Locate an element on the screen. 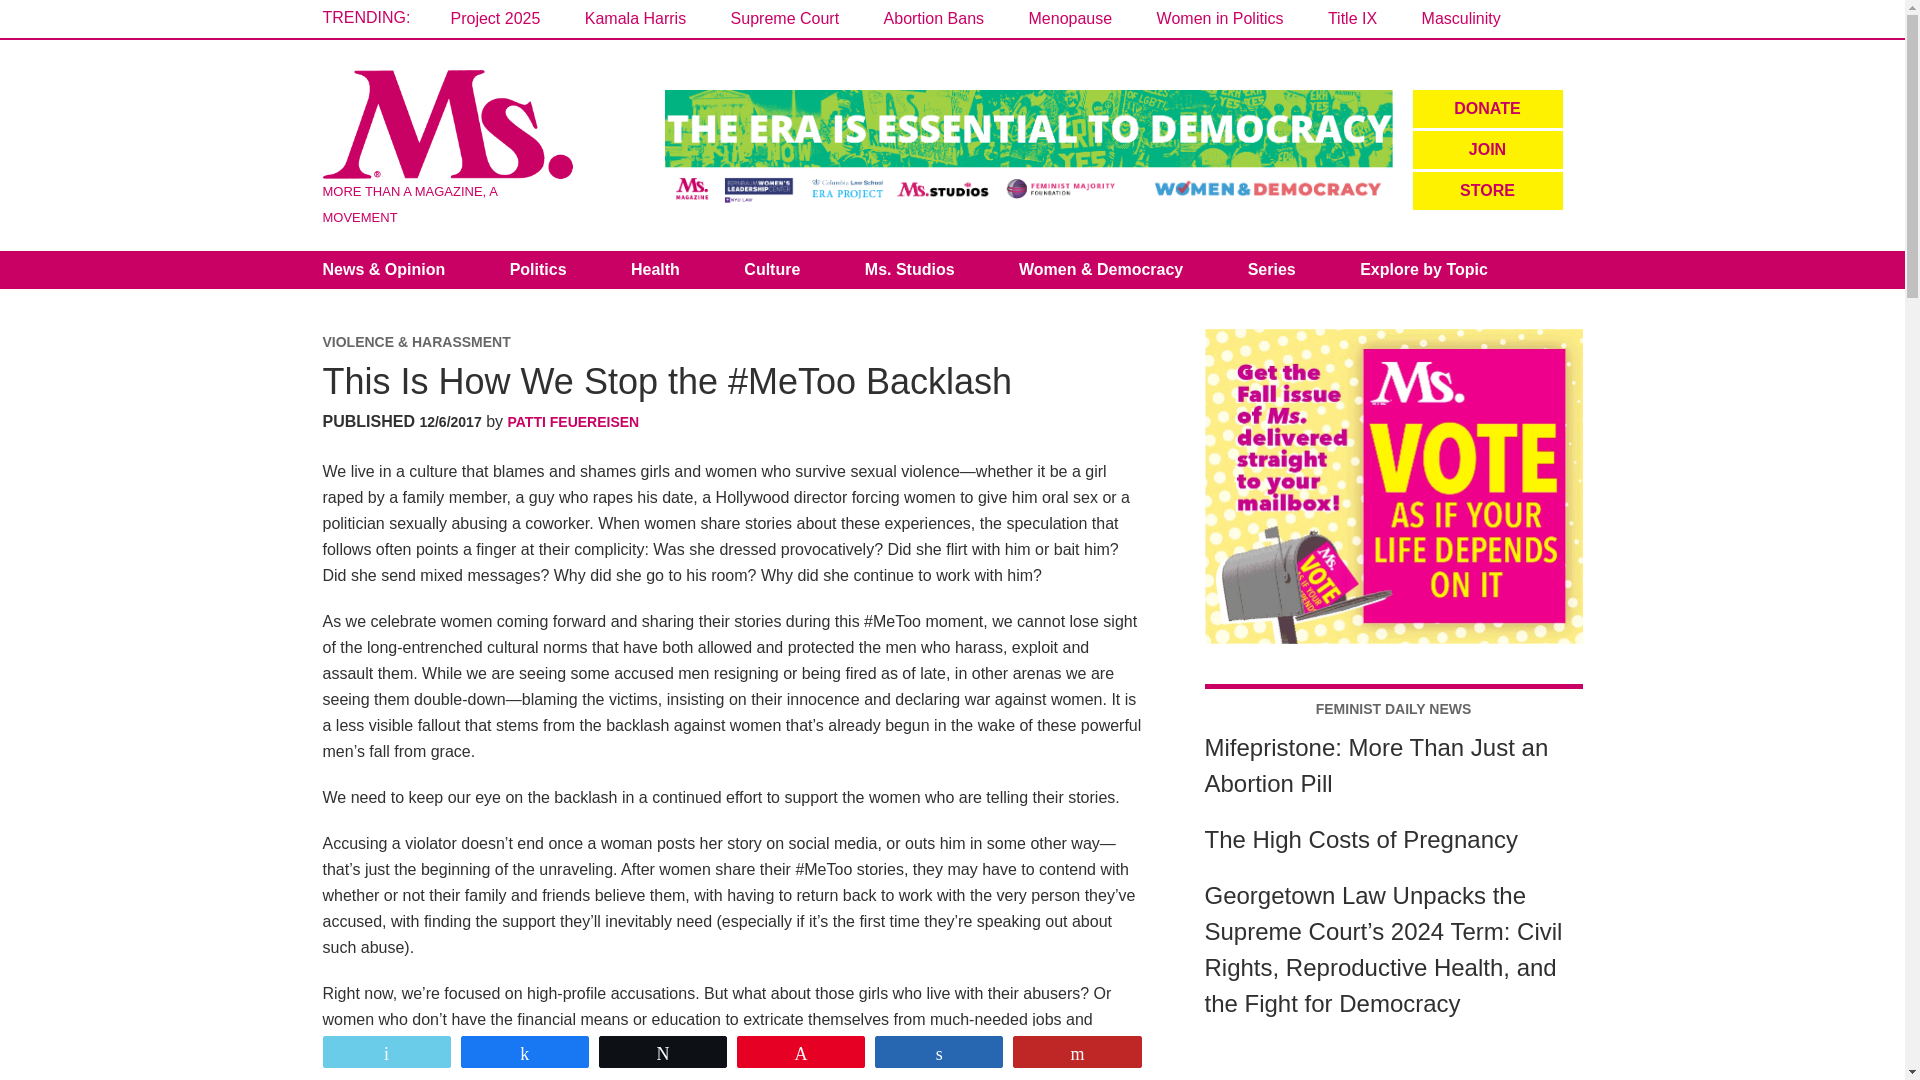 This screenshot has width=1920, height=1080. Culture is located at coordinates (772, 270).